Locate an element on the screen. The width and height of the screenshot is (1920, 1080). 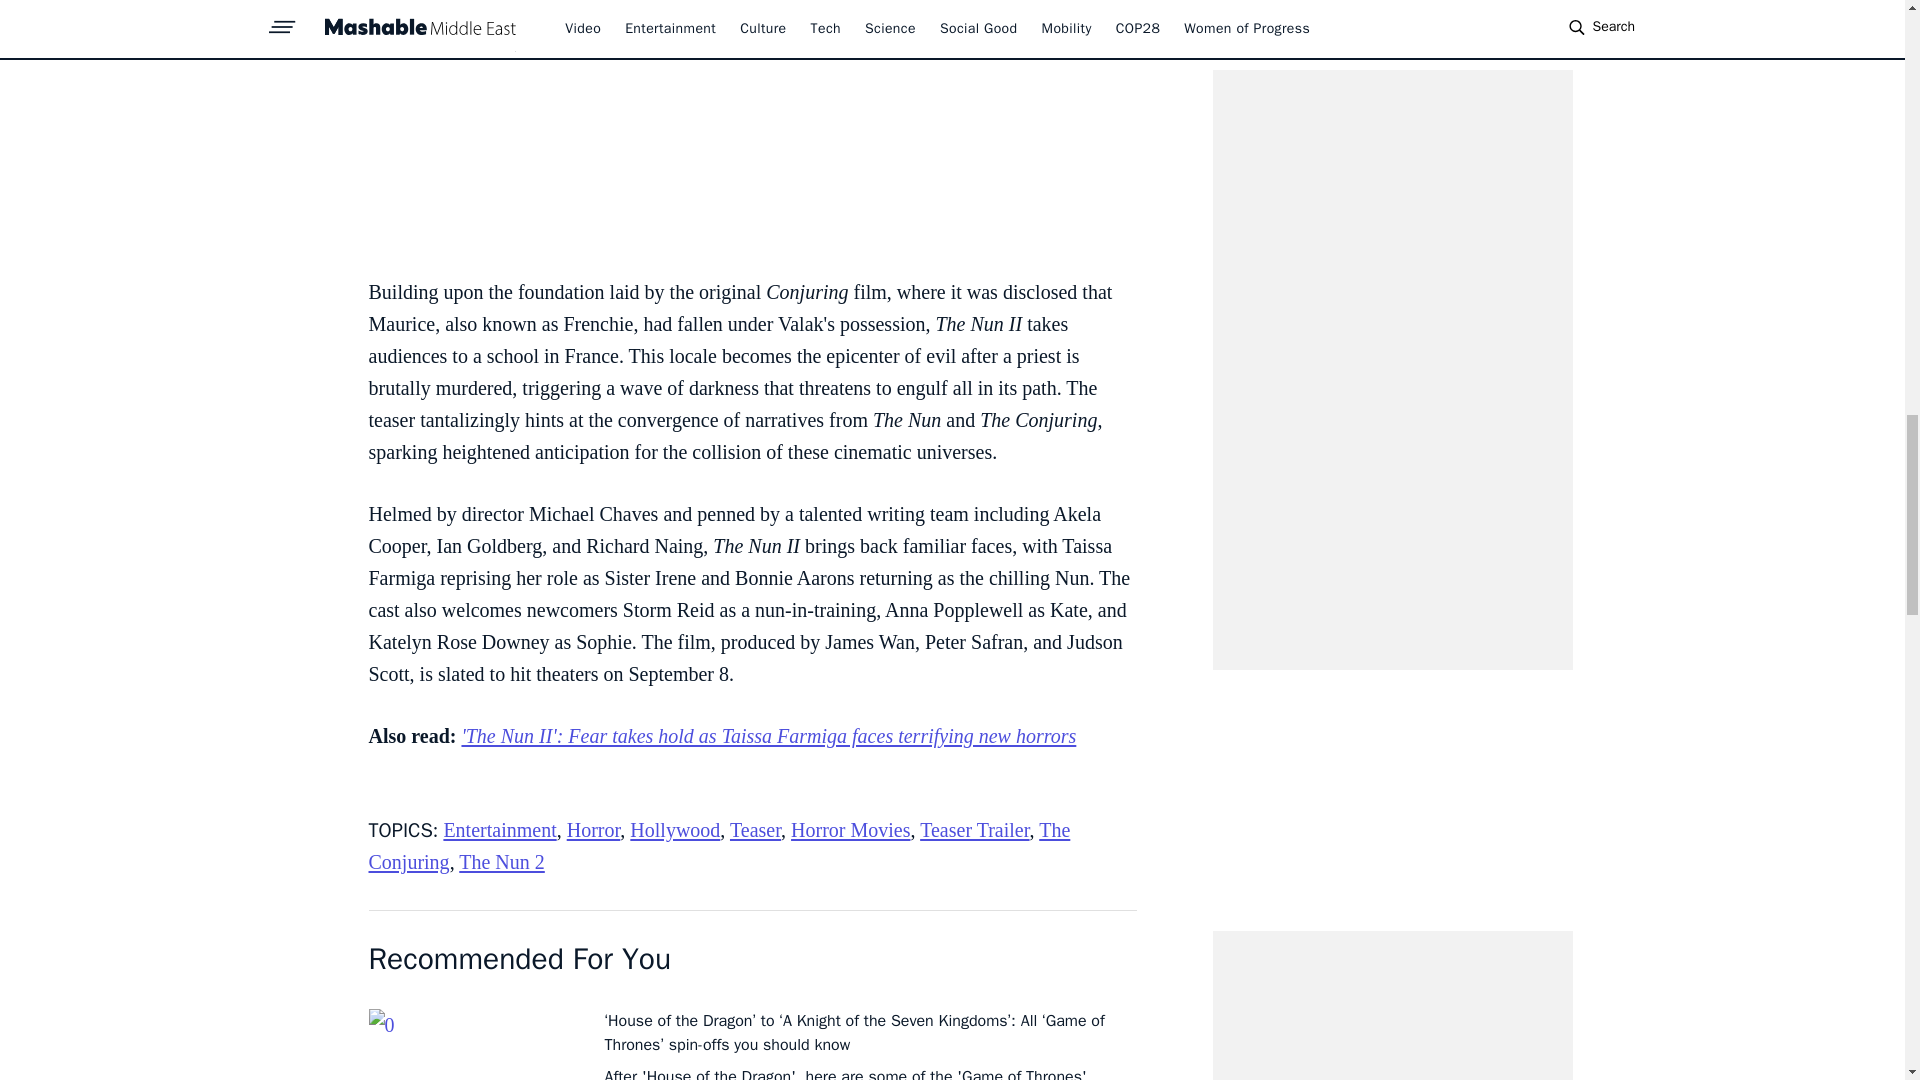
The Nun 2 is located at coordinates (502, 862).